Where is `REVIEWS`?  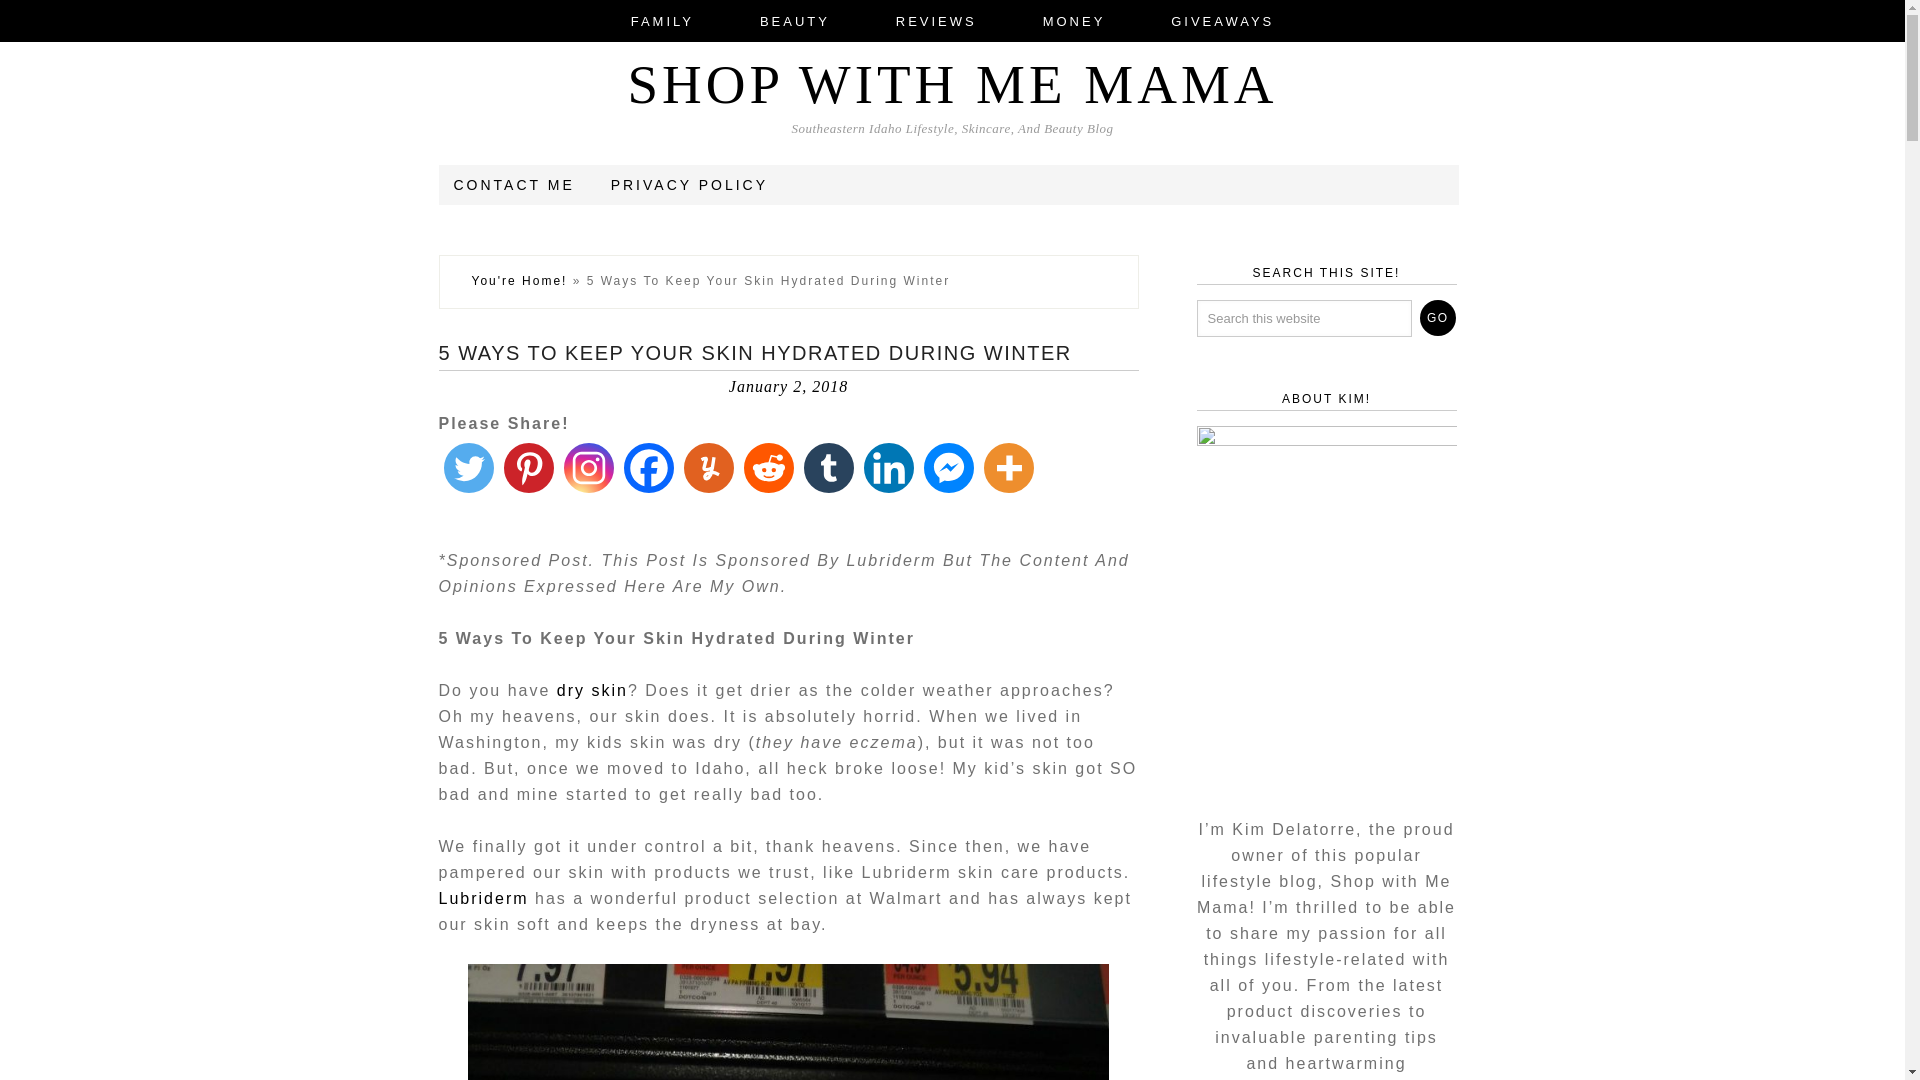 REVIEWS is located at coordinates (936, 21).